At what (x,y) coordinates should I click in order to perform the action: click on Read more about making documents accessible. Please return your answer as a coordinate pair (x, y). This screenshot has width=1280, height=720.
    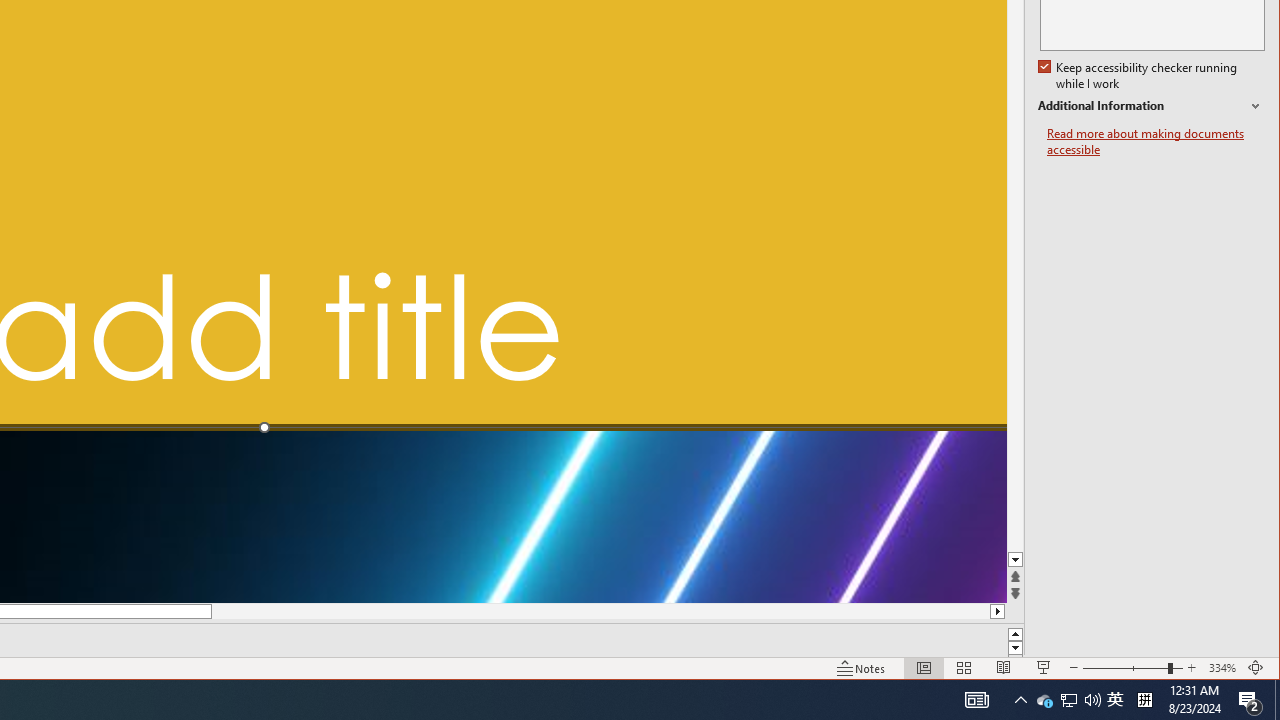
    Looking at the image, I should click on (1156, 142).